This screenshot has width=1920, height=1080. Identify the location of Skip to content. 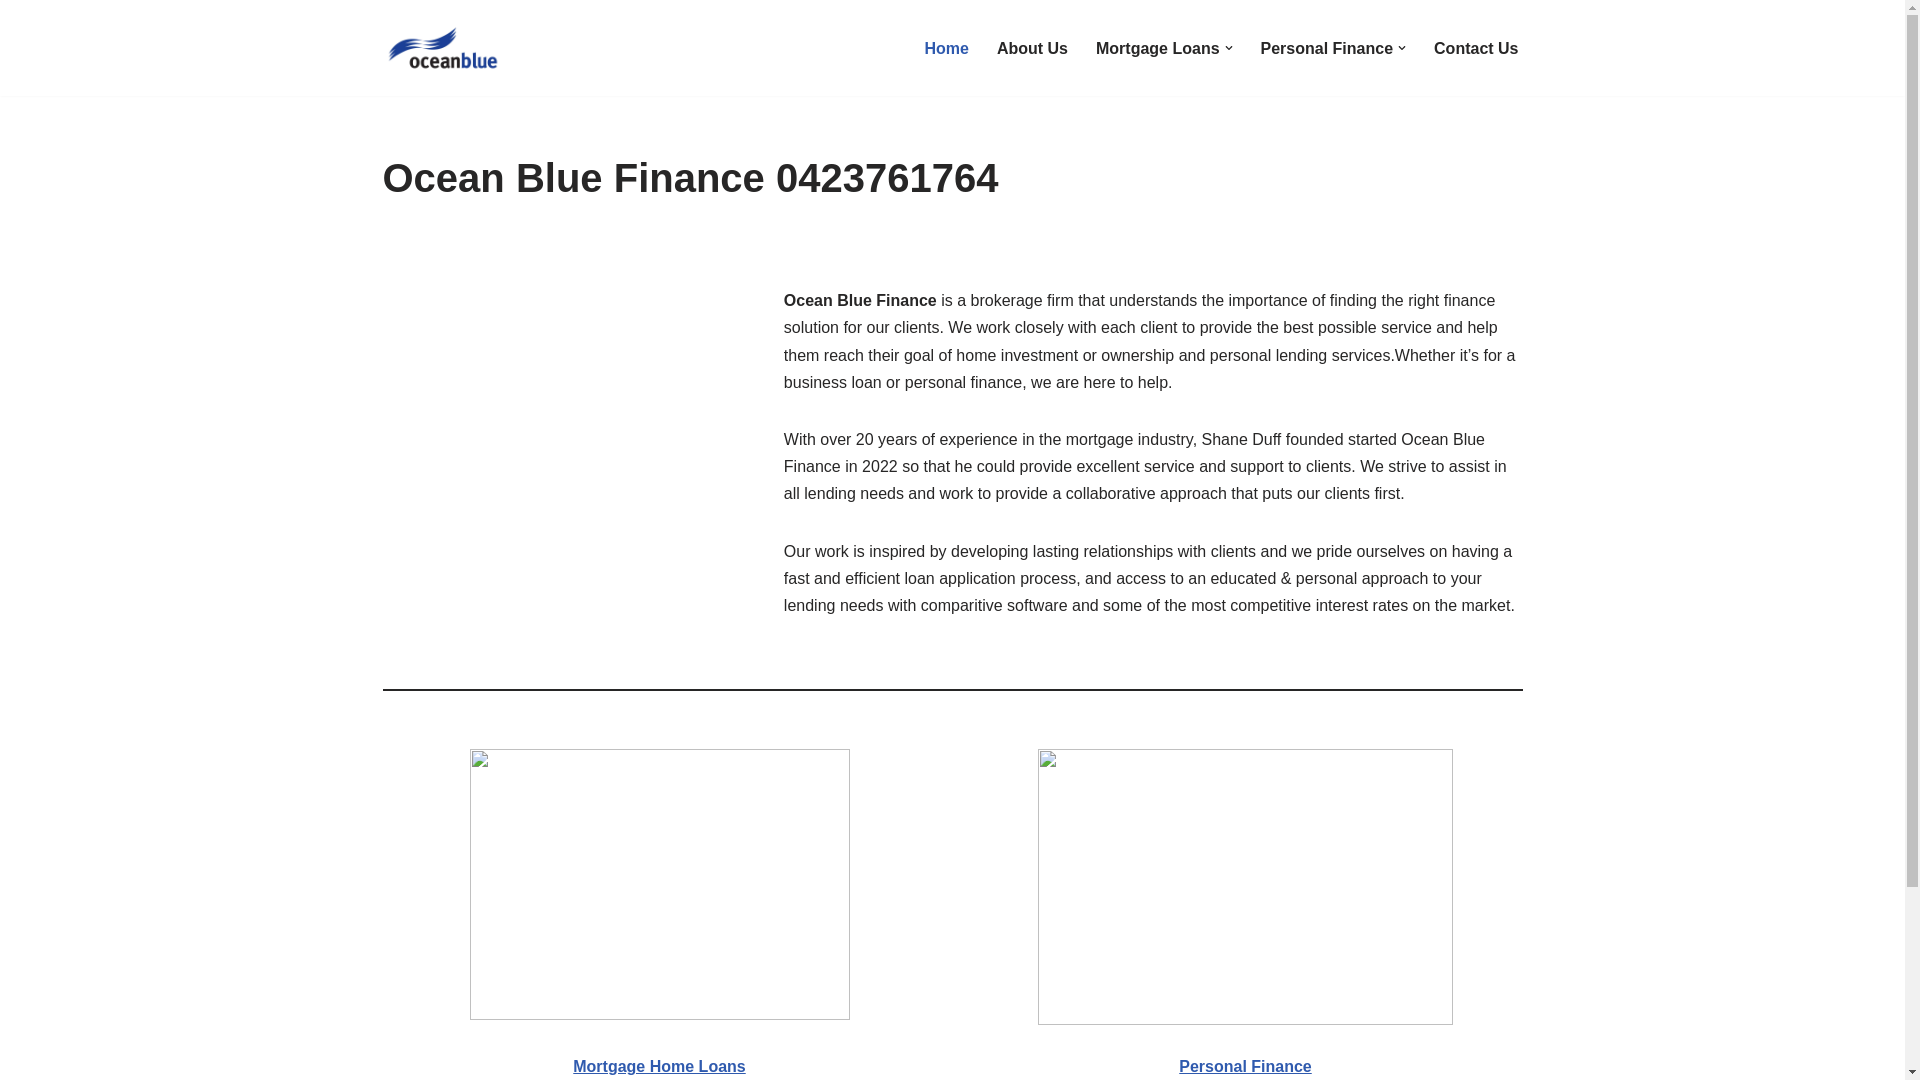
(15, 42).